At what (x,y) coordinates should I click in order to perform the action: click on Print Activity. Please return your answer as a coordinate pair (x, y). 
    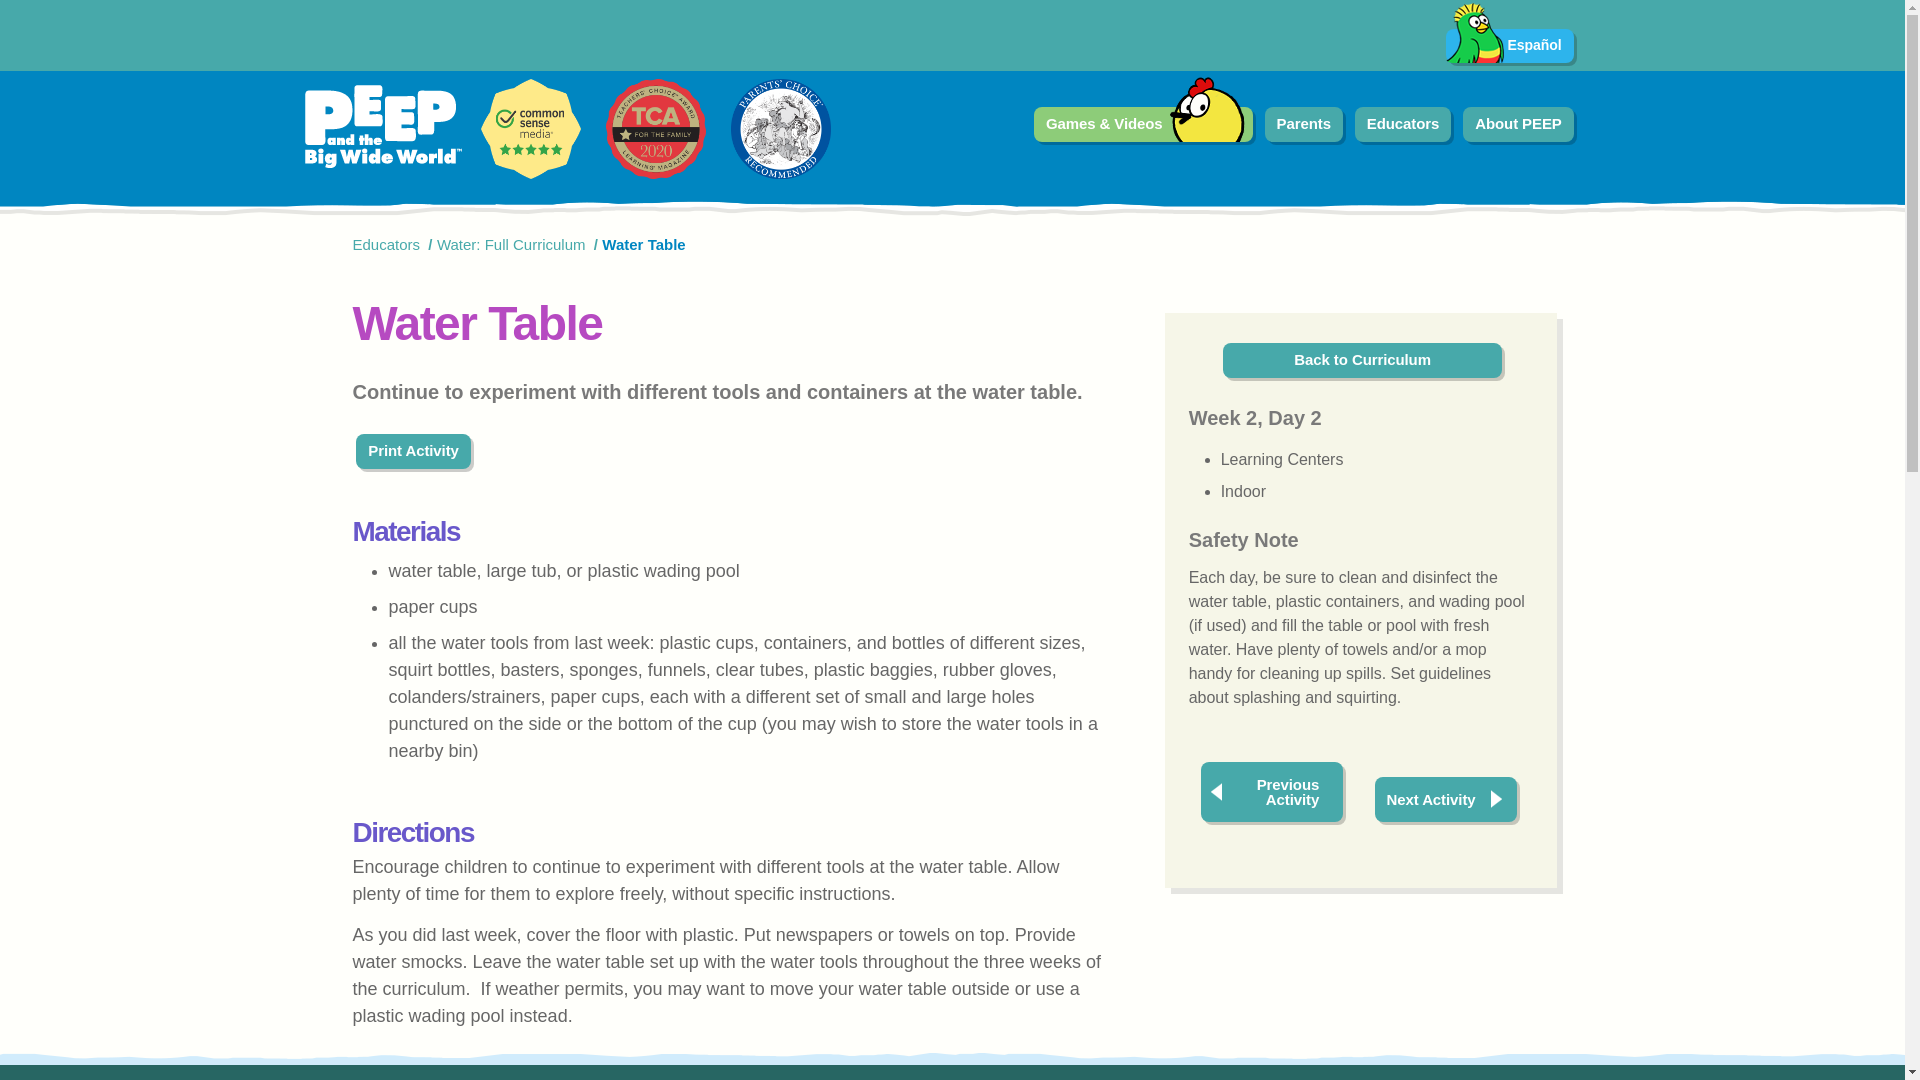
    Looking at the image, I should click on (412, 451).